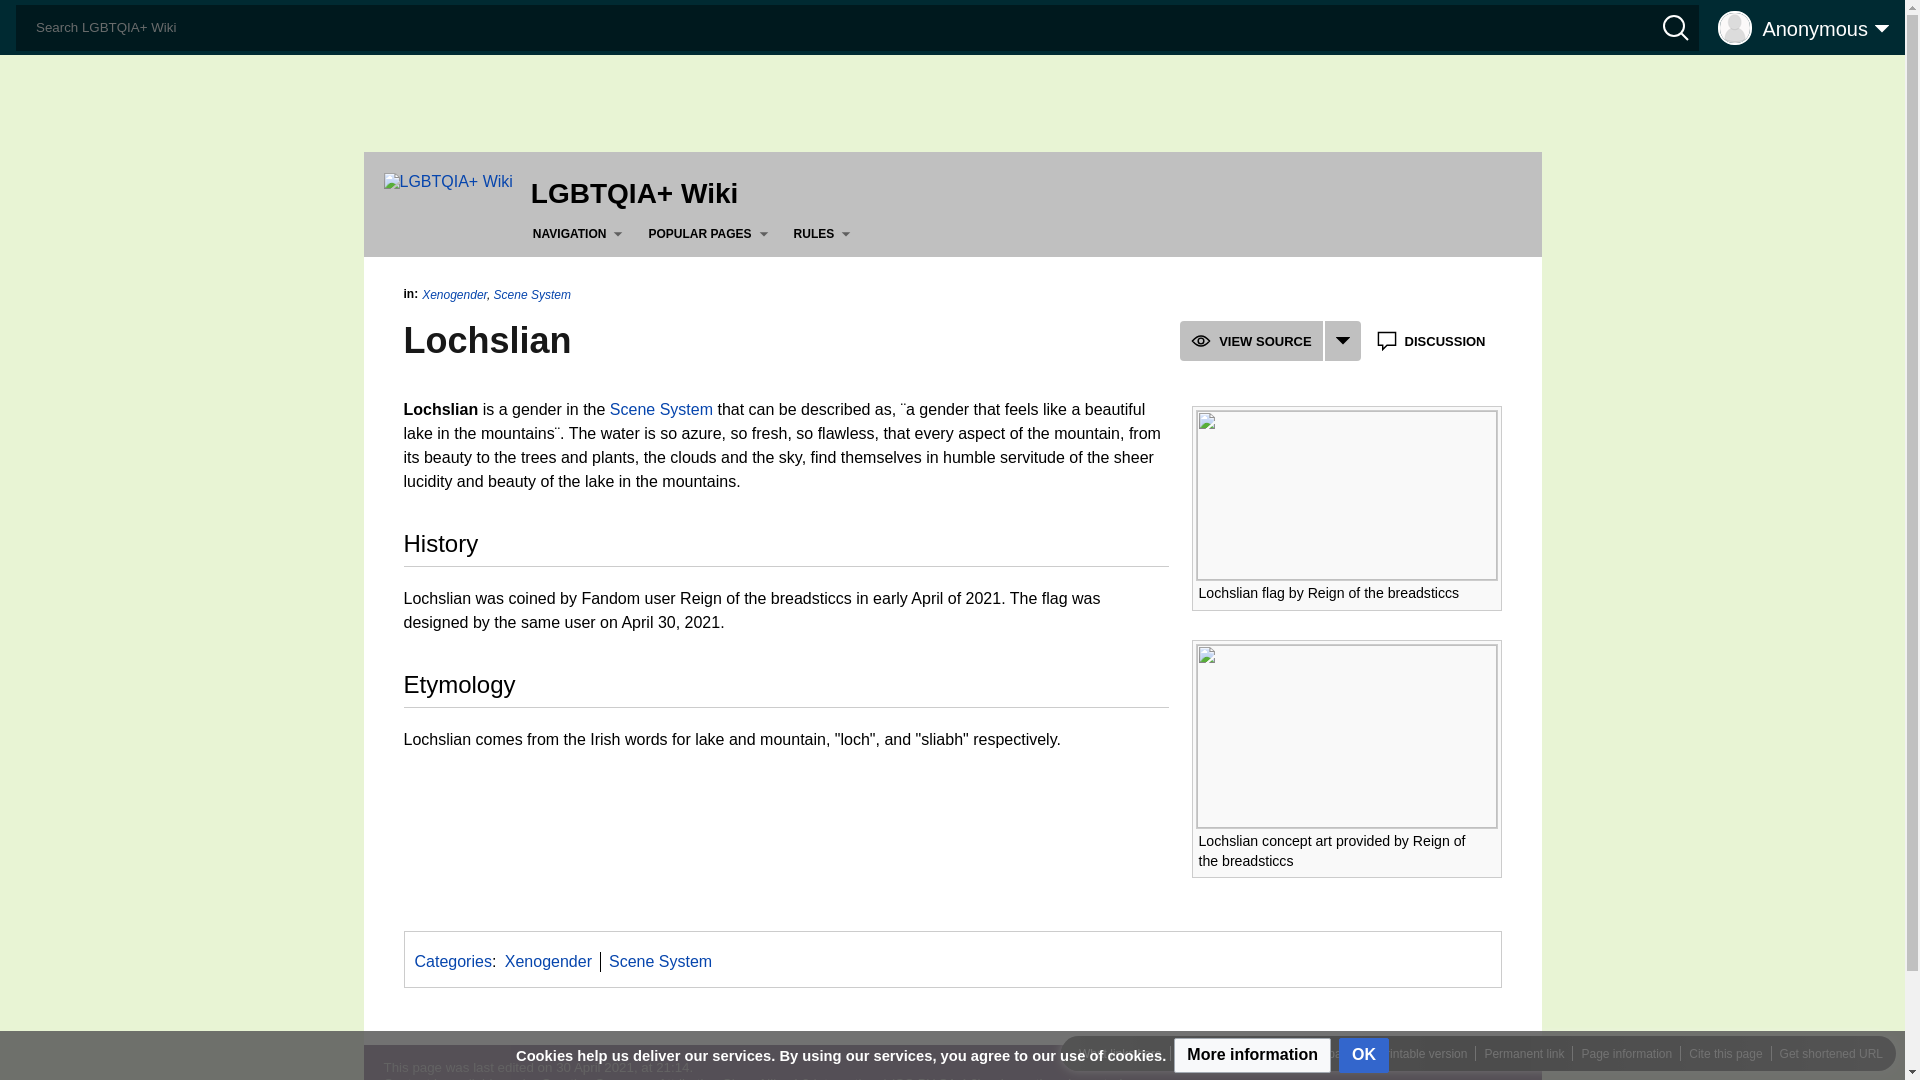  I want to click on Visit the main page, so click(448, 180).